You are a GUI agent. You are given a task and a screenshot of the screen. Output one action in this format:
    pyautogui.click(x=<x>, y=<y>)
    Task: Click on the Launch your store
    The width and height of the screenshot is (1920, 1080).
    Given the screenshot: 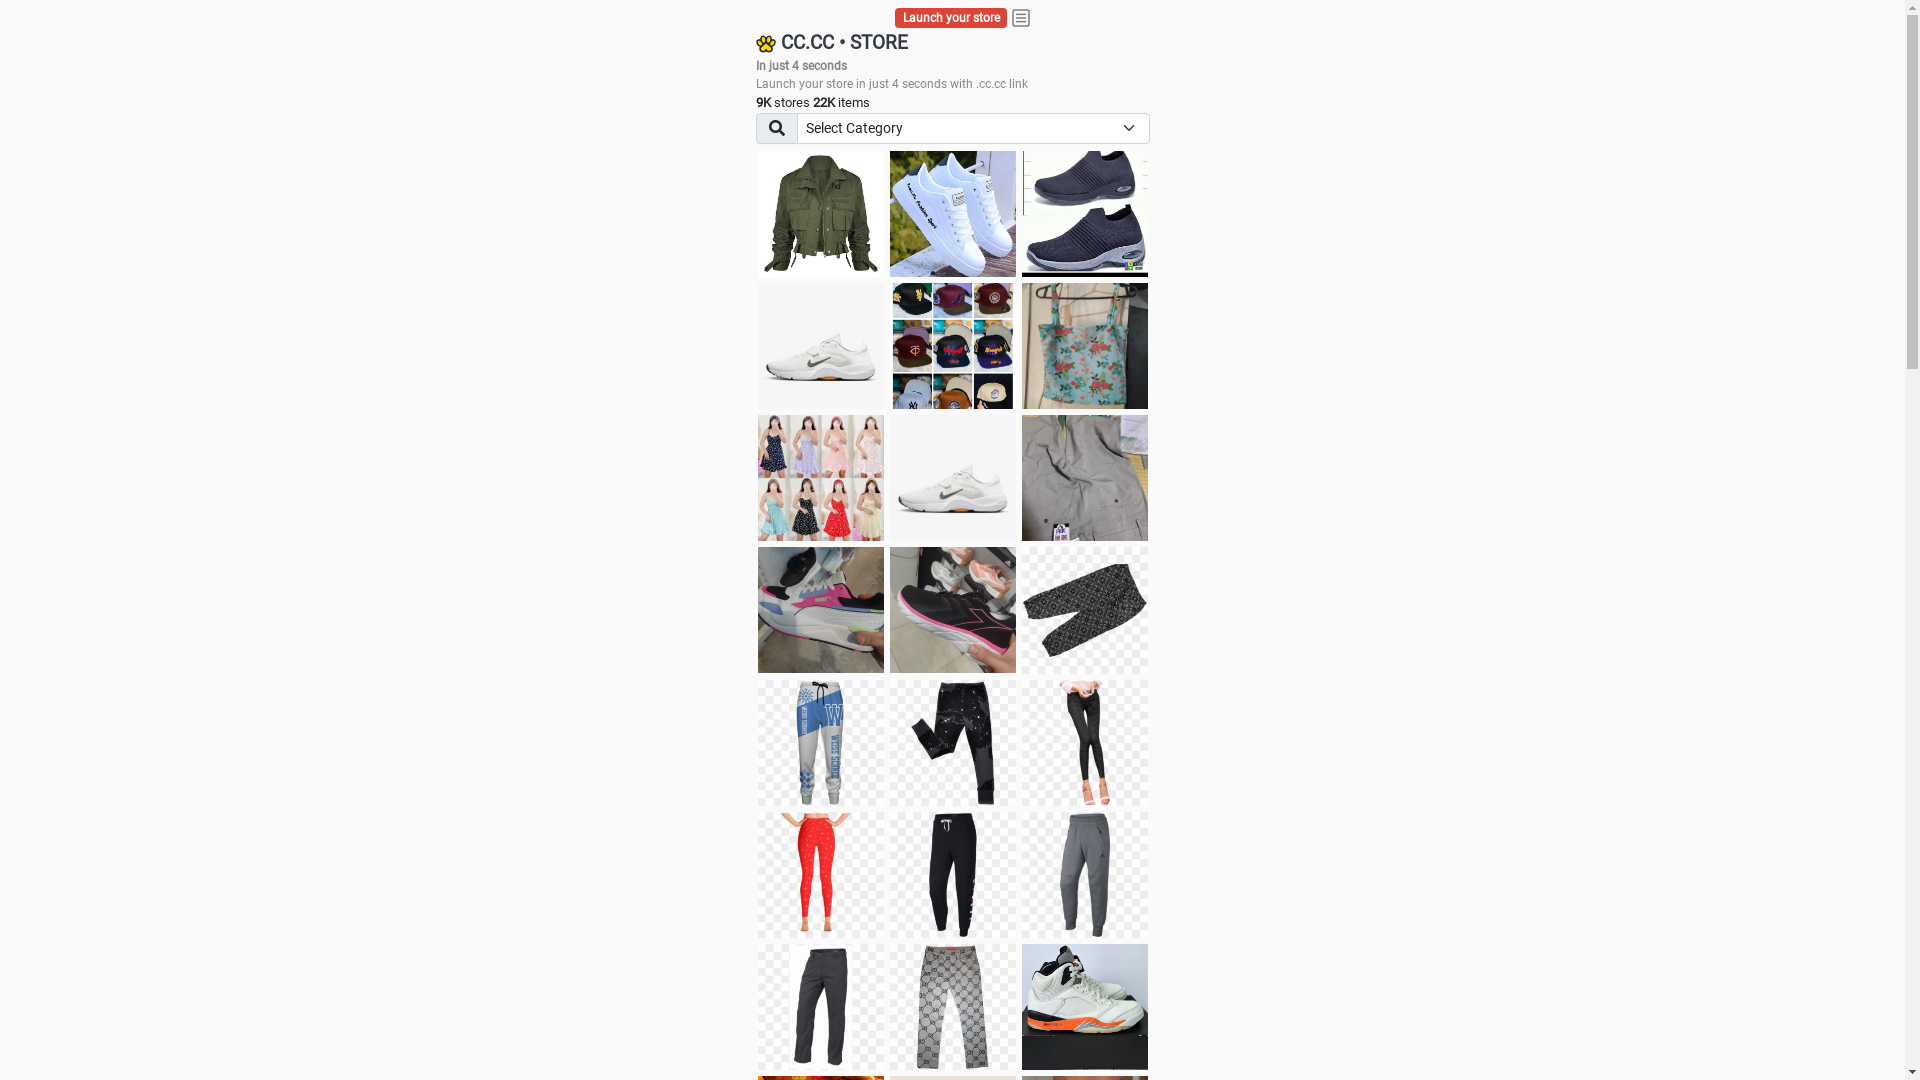 What is the action you would take?
    pyautogui.click(x=952, y=18)
    